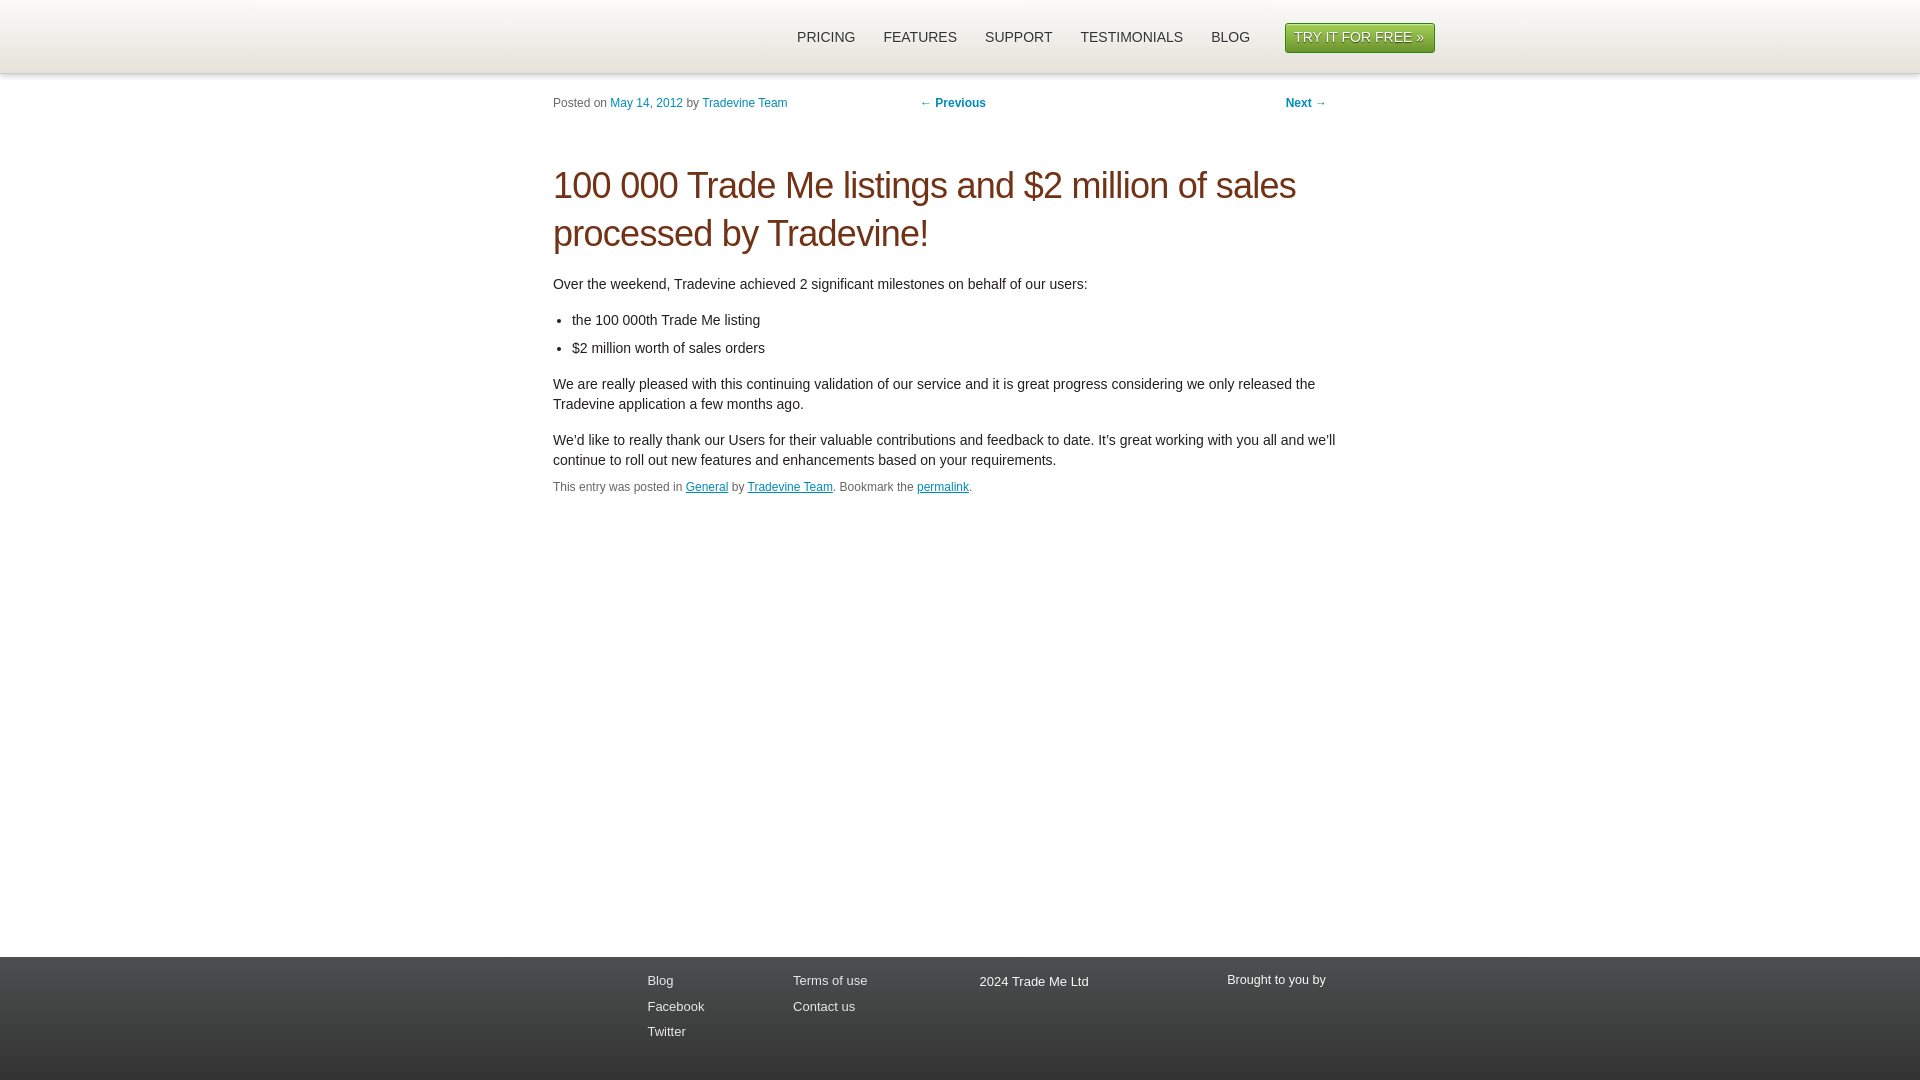 The width and height of the screenshot is (1920, 1080). What do you see at coordinates (702, 981) in the screenshot?
I see `Blog` at bounding box center [702, 981].